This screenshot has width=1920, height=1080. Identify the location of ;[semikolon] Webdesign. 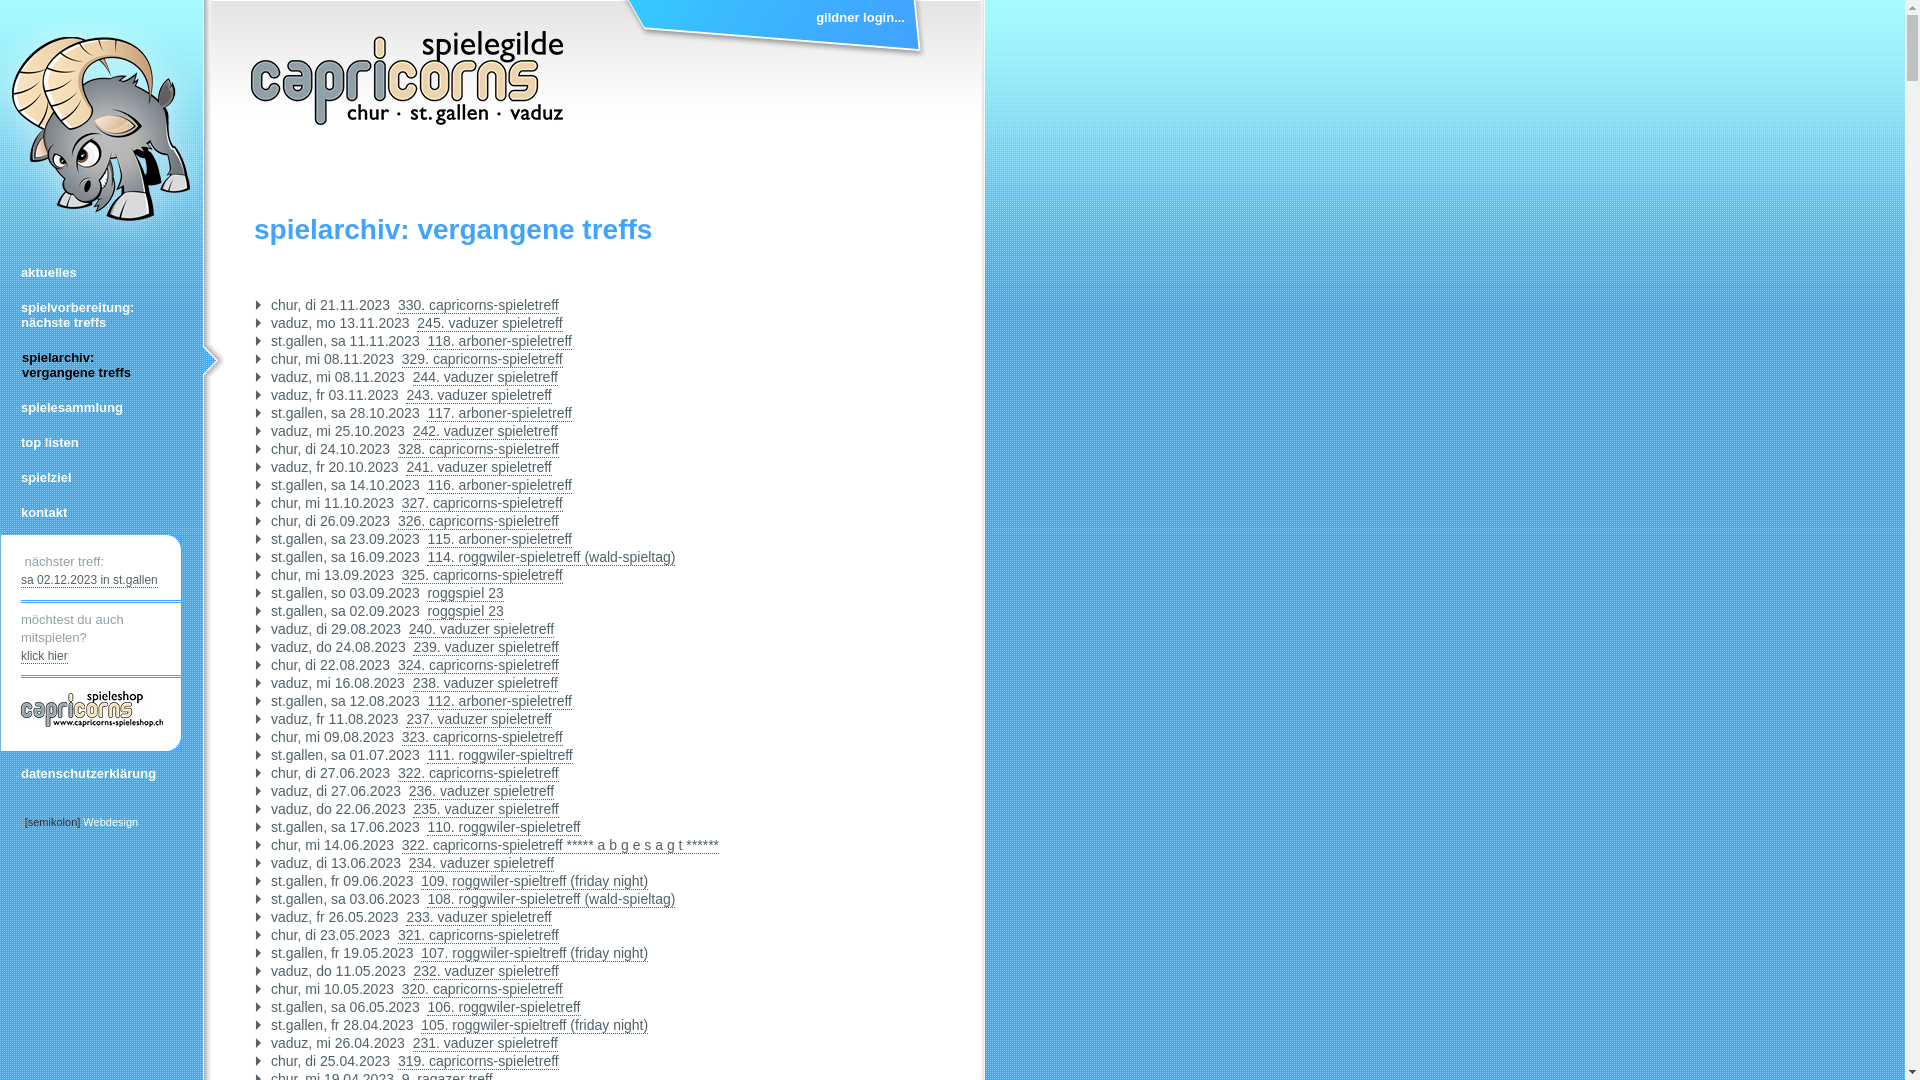
(80, 822).